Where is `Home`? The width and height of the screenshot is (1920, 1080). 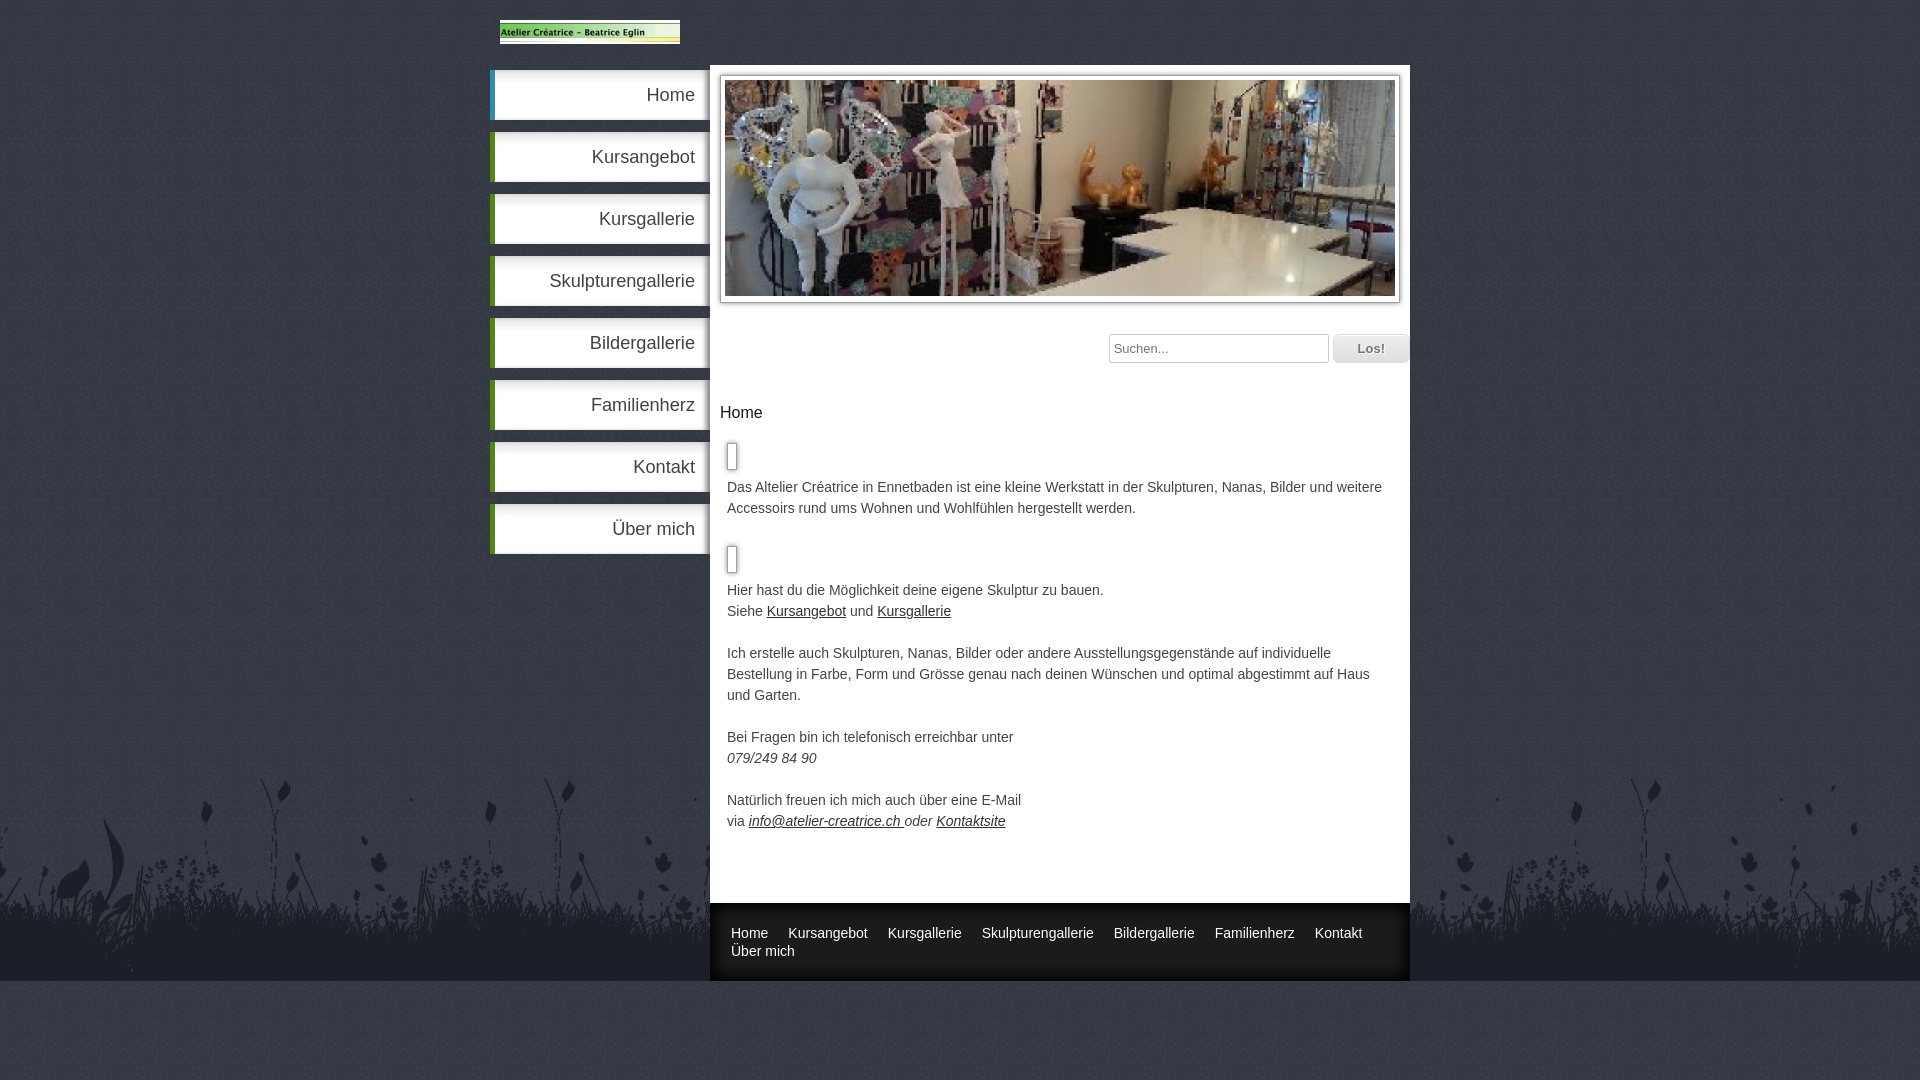 Home is located at coordinates (600, 95).